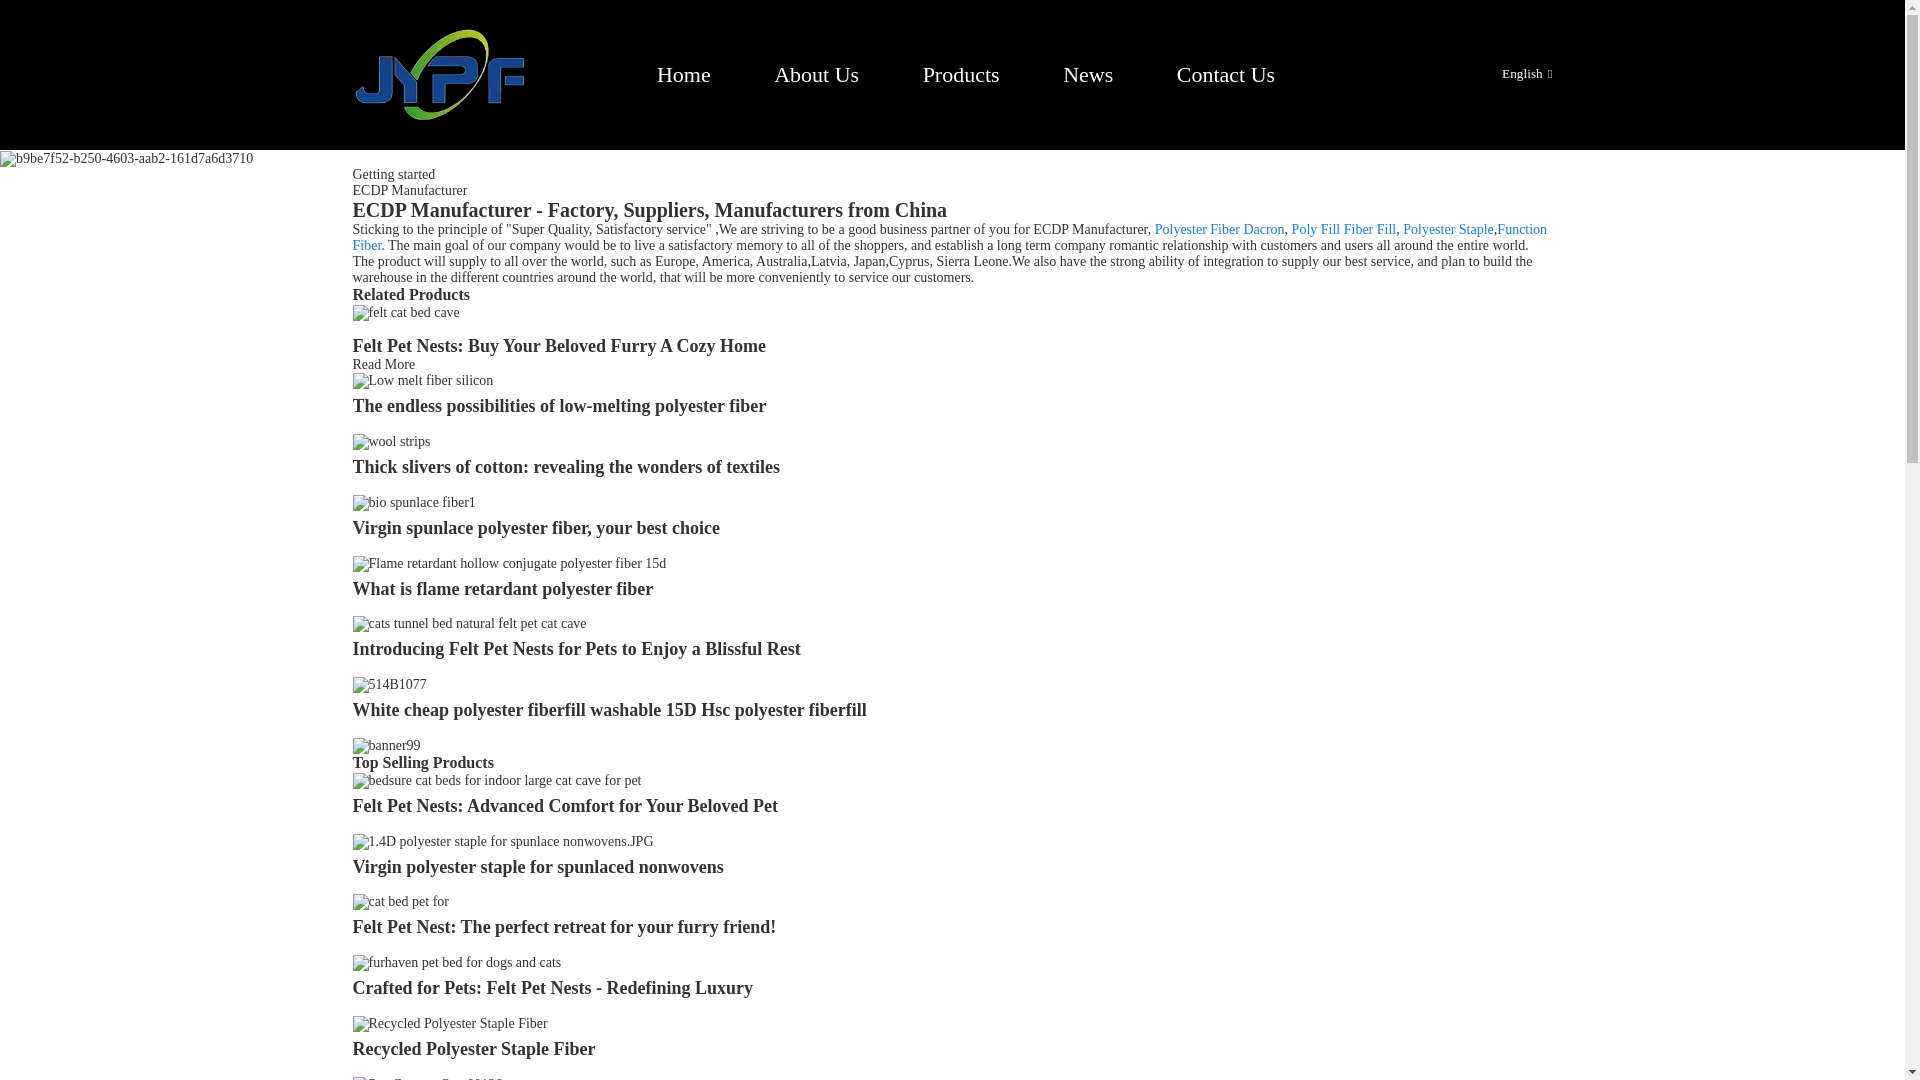 The image size is (1920, 1080). I want to click on About Us, so click(816, 74).